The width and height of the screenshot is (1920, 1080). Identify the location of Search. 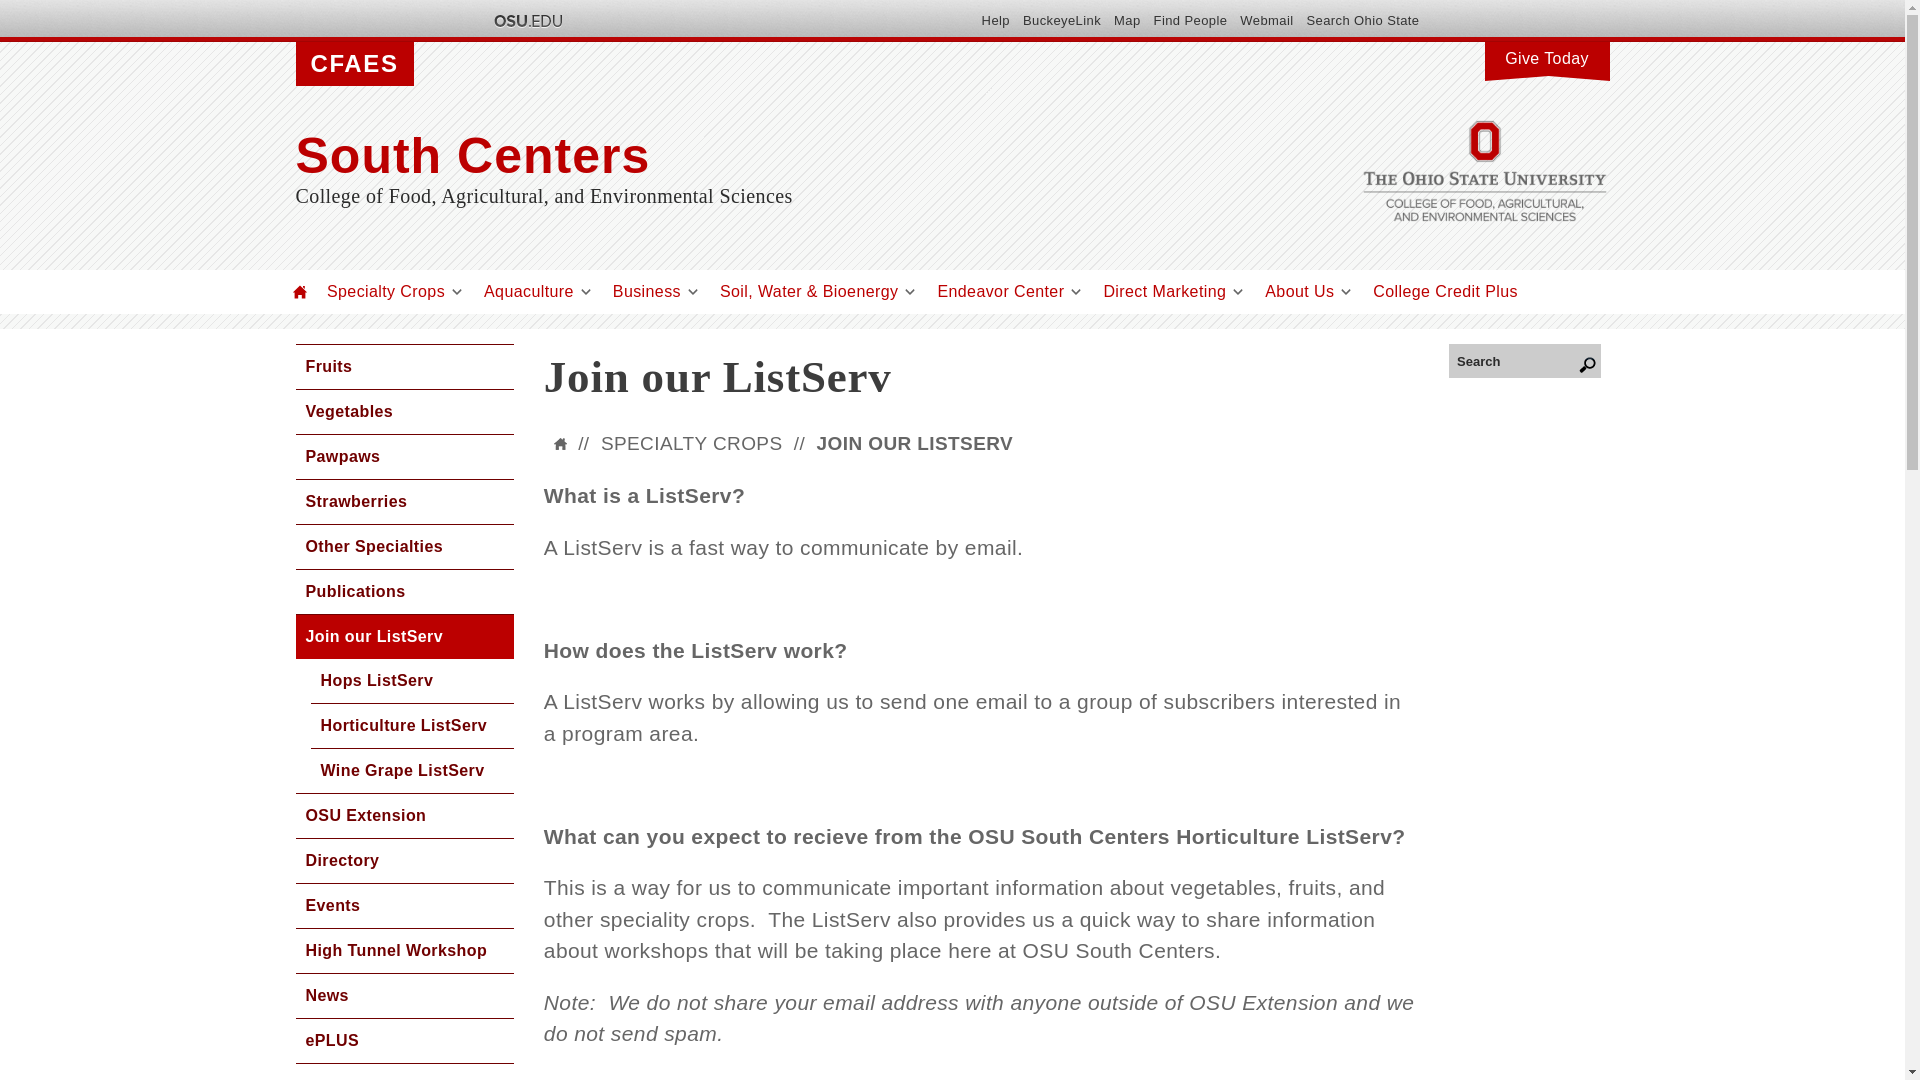
(1524, 360).